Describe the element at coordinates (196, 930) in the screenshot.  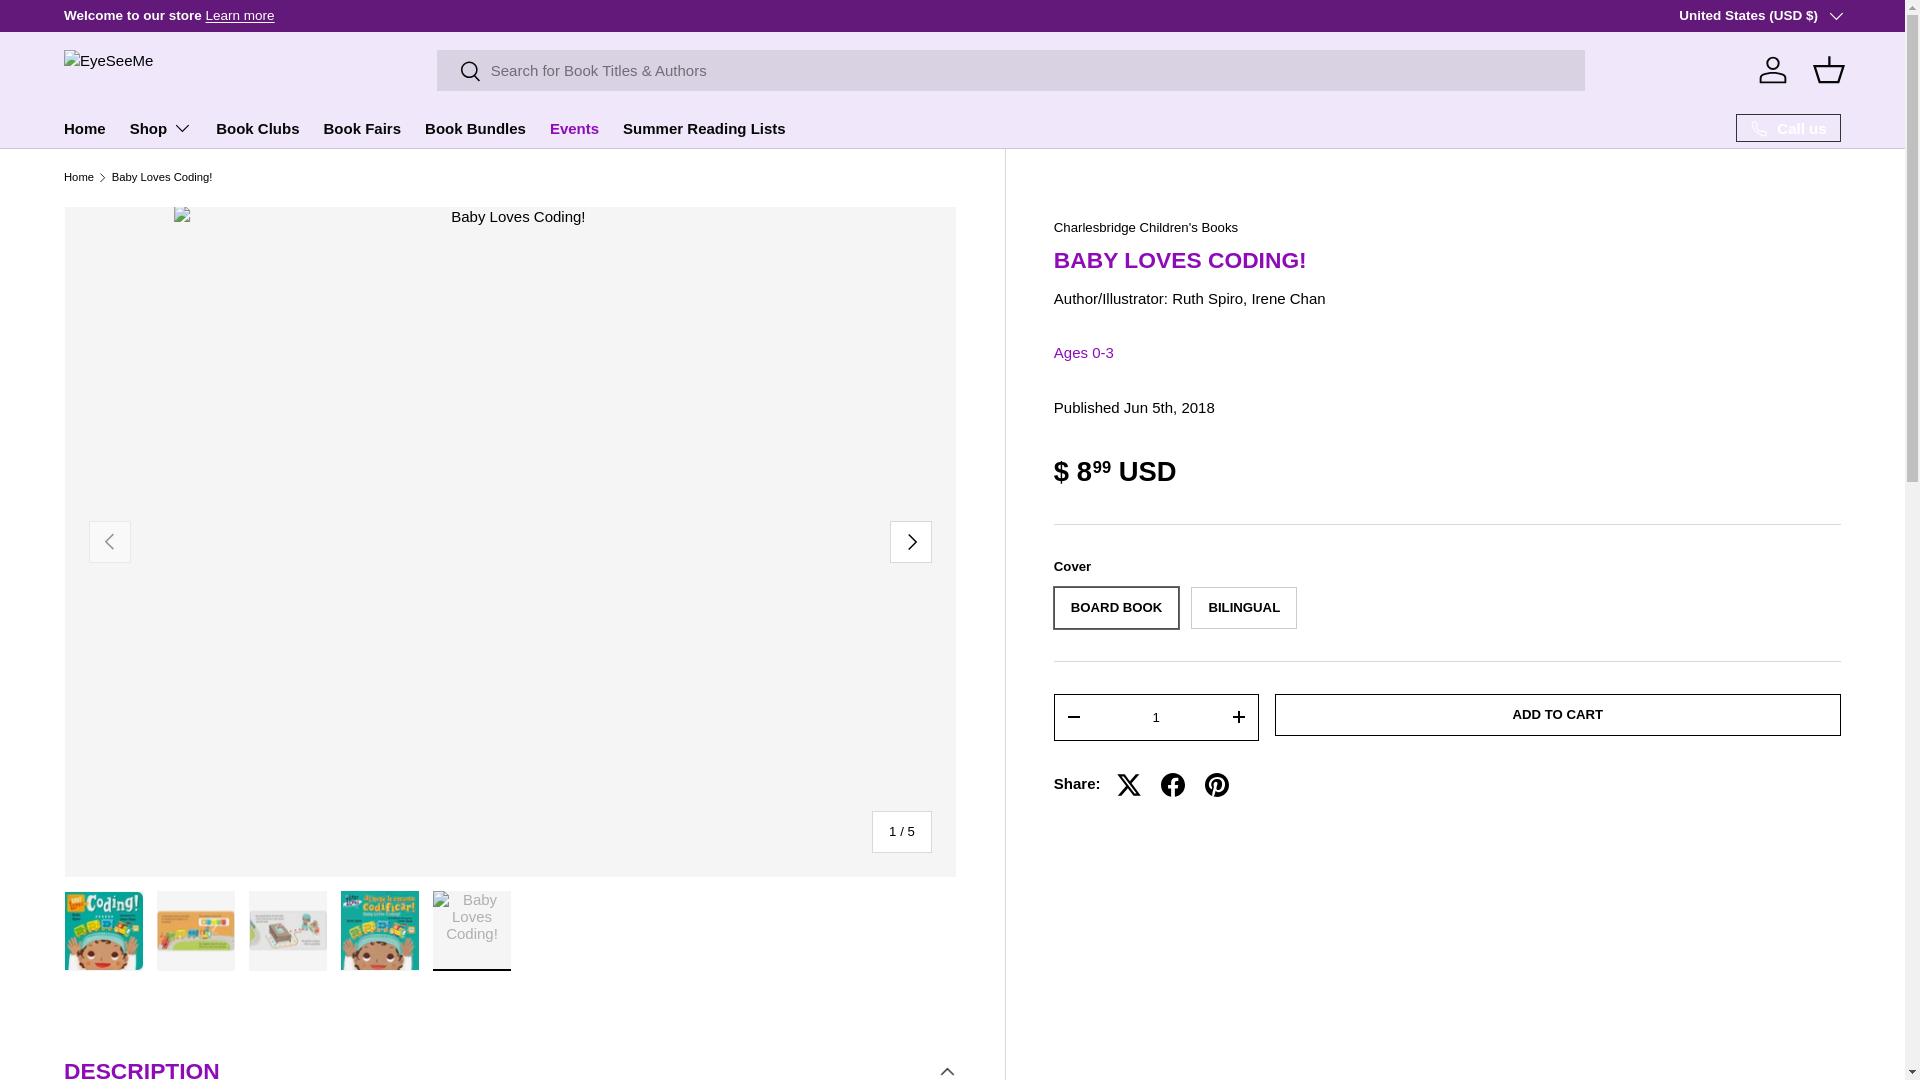
I see `Load image 2 in gallery view` at that location.